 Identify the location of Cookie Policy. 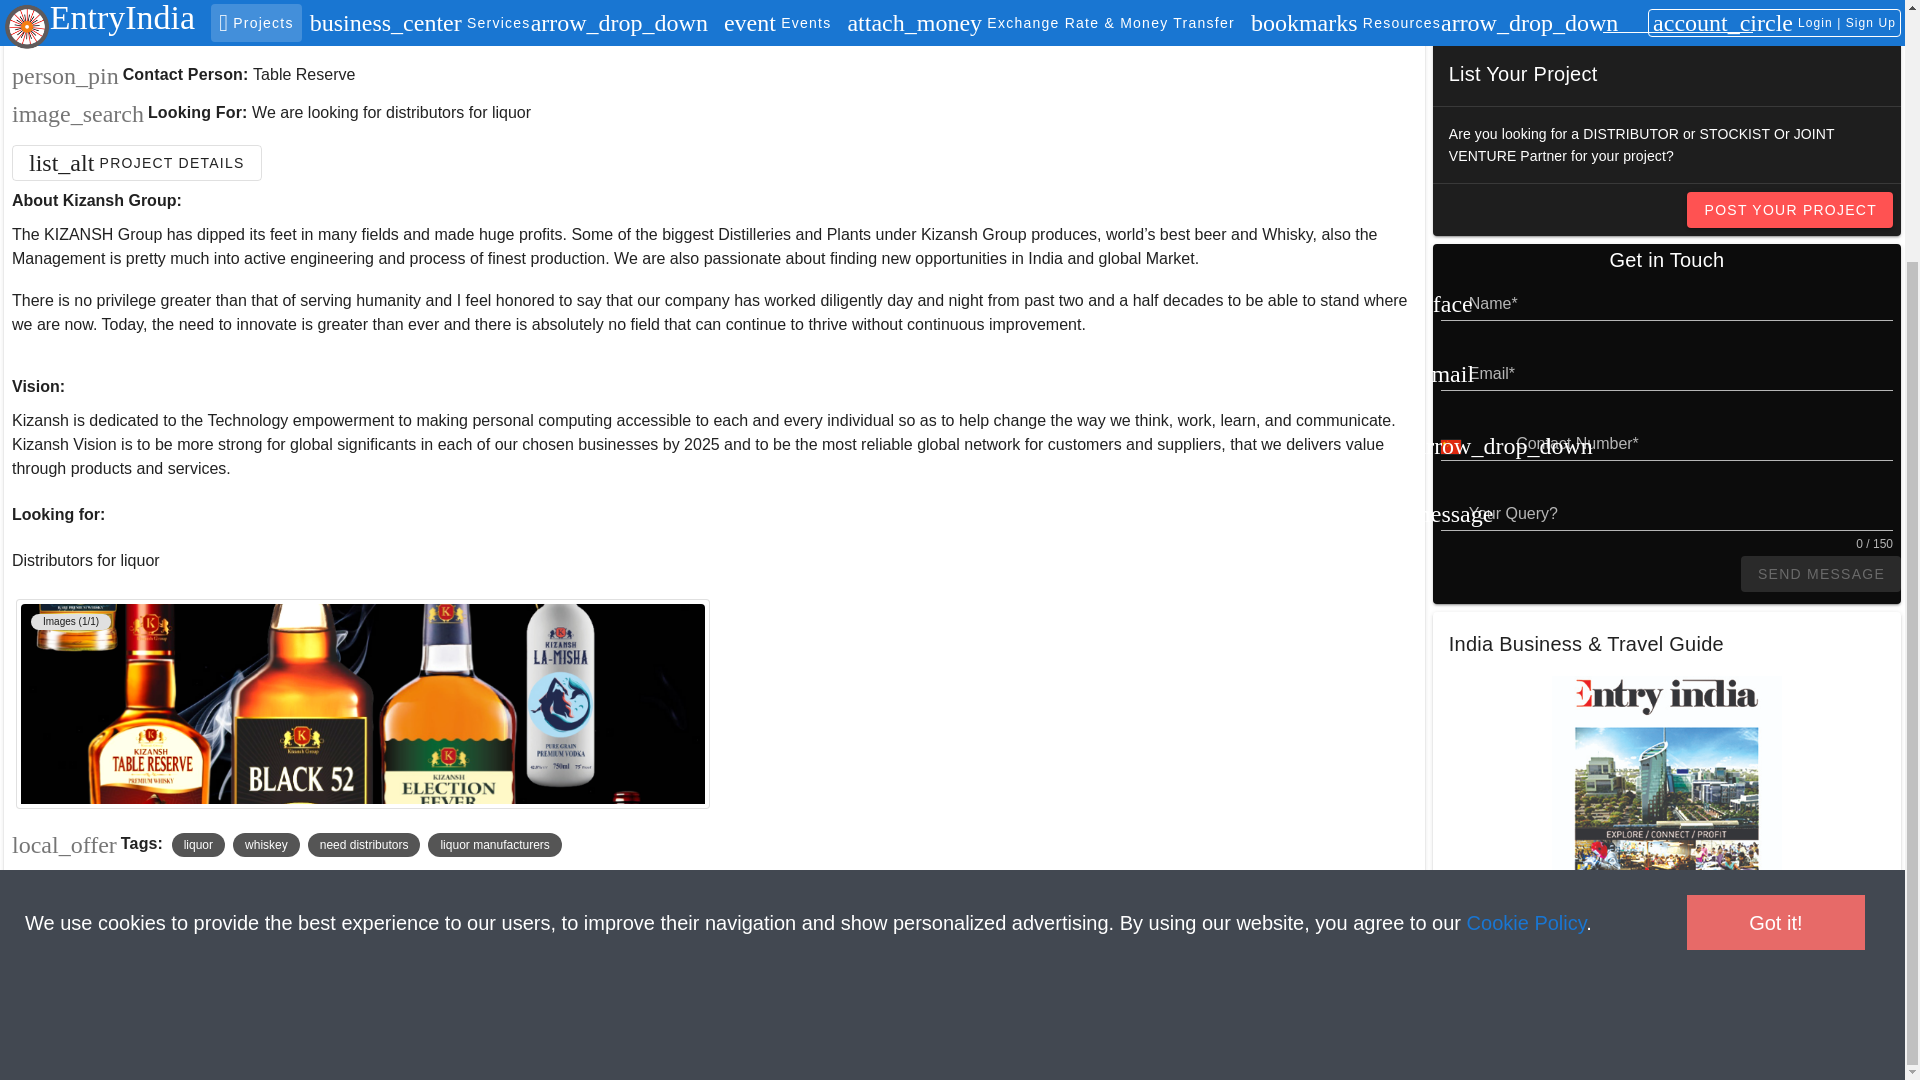
(1526, 590).